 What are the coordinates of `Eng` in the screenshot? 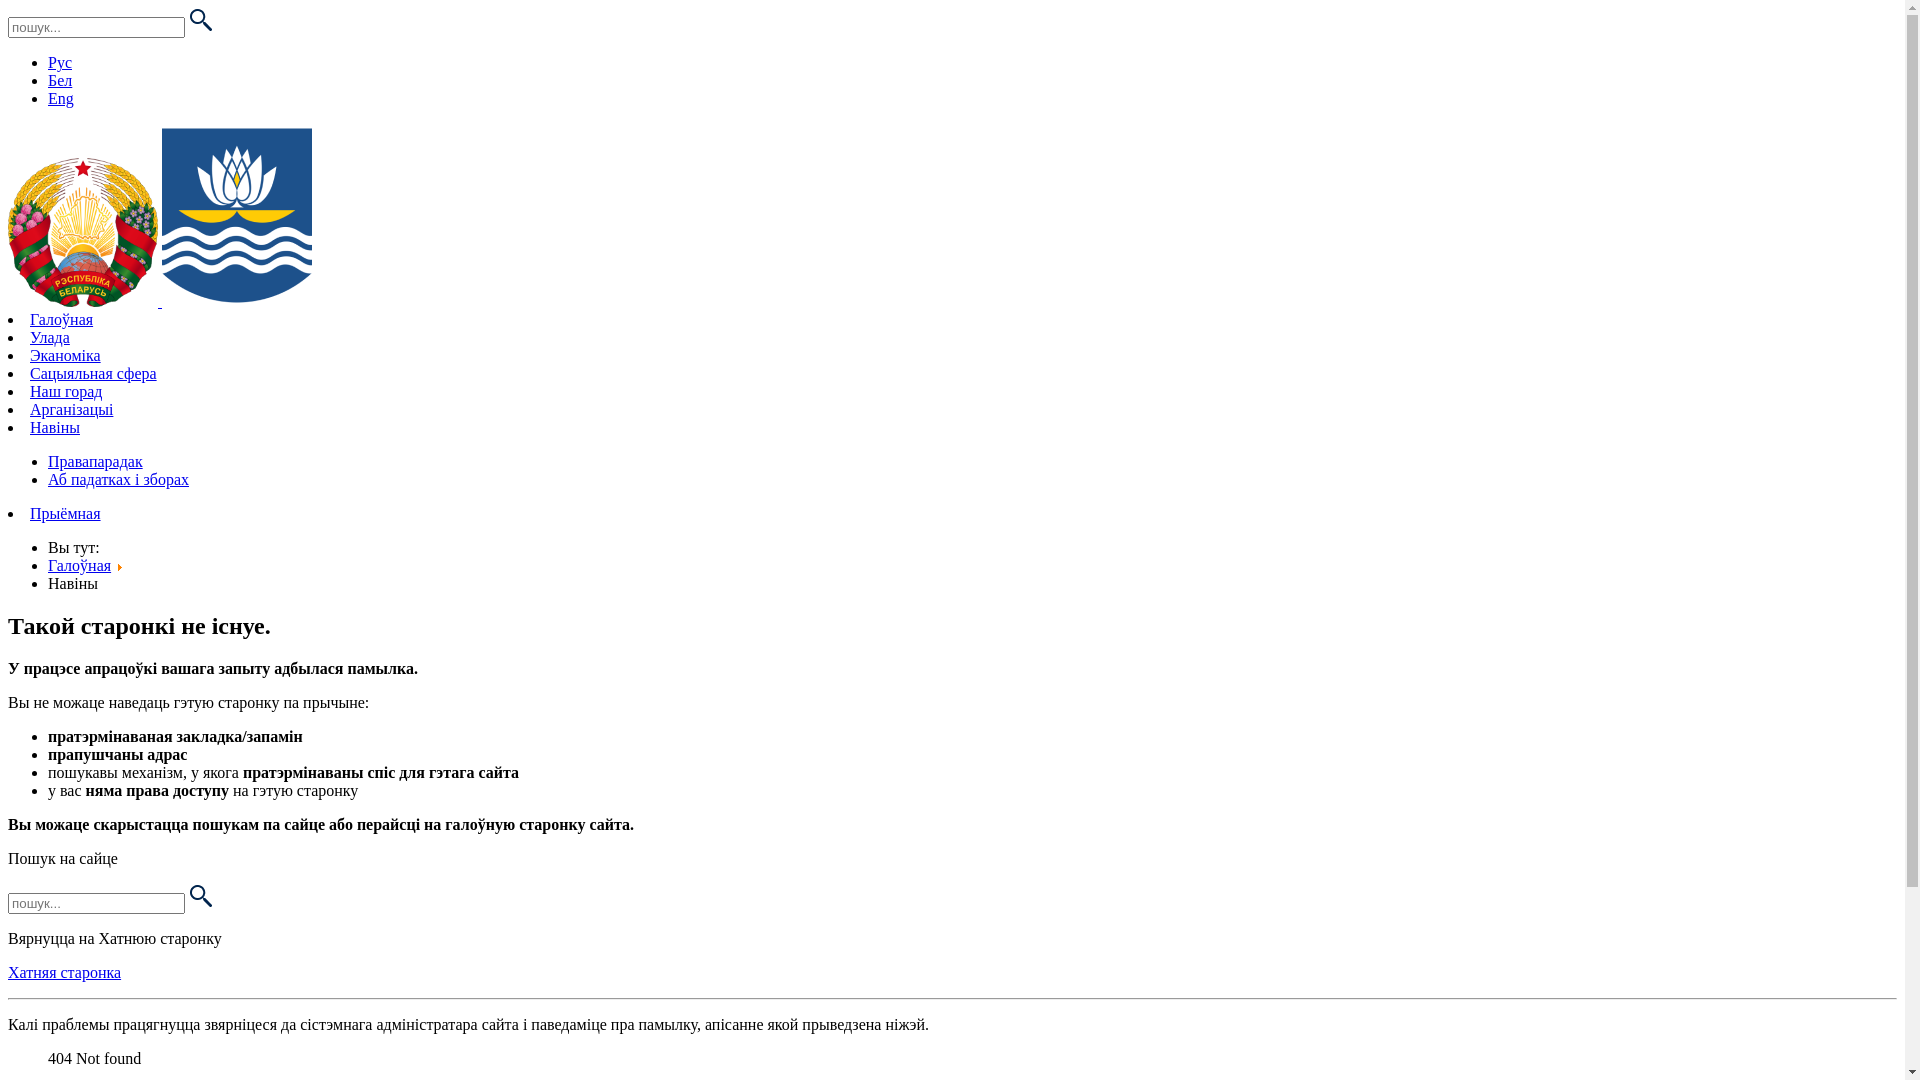 It's located at (61, 98).